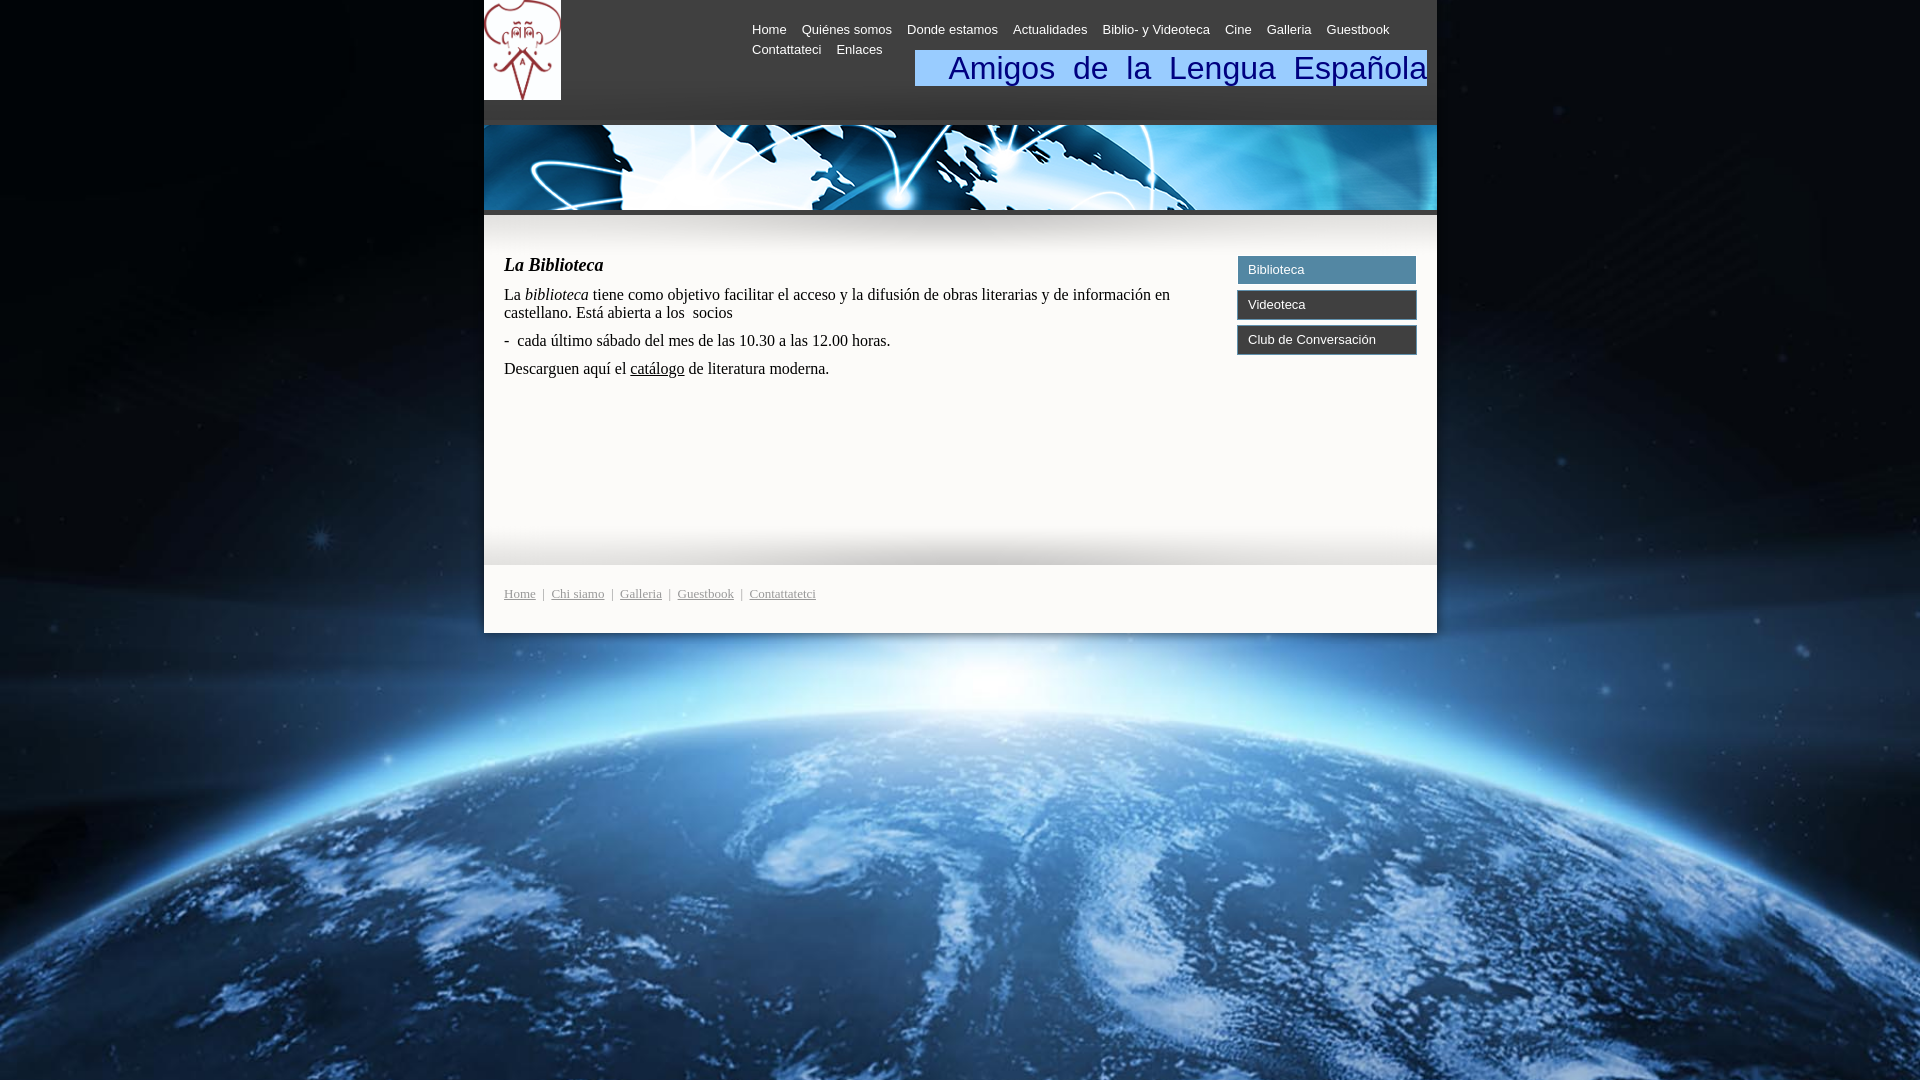  What do you see at coordinates (1156, 30) in the screenshot?
I see `Biblio- y Videoteca` at bounding box center [1156, 30].